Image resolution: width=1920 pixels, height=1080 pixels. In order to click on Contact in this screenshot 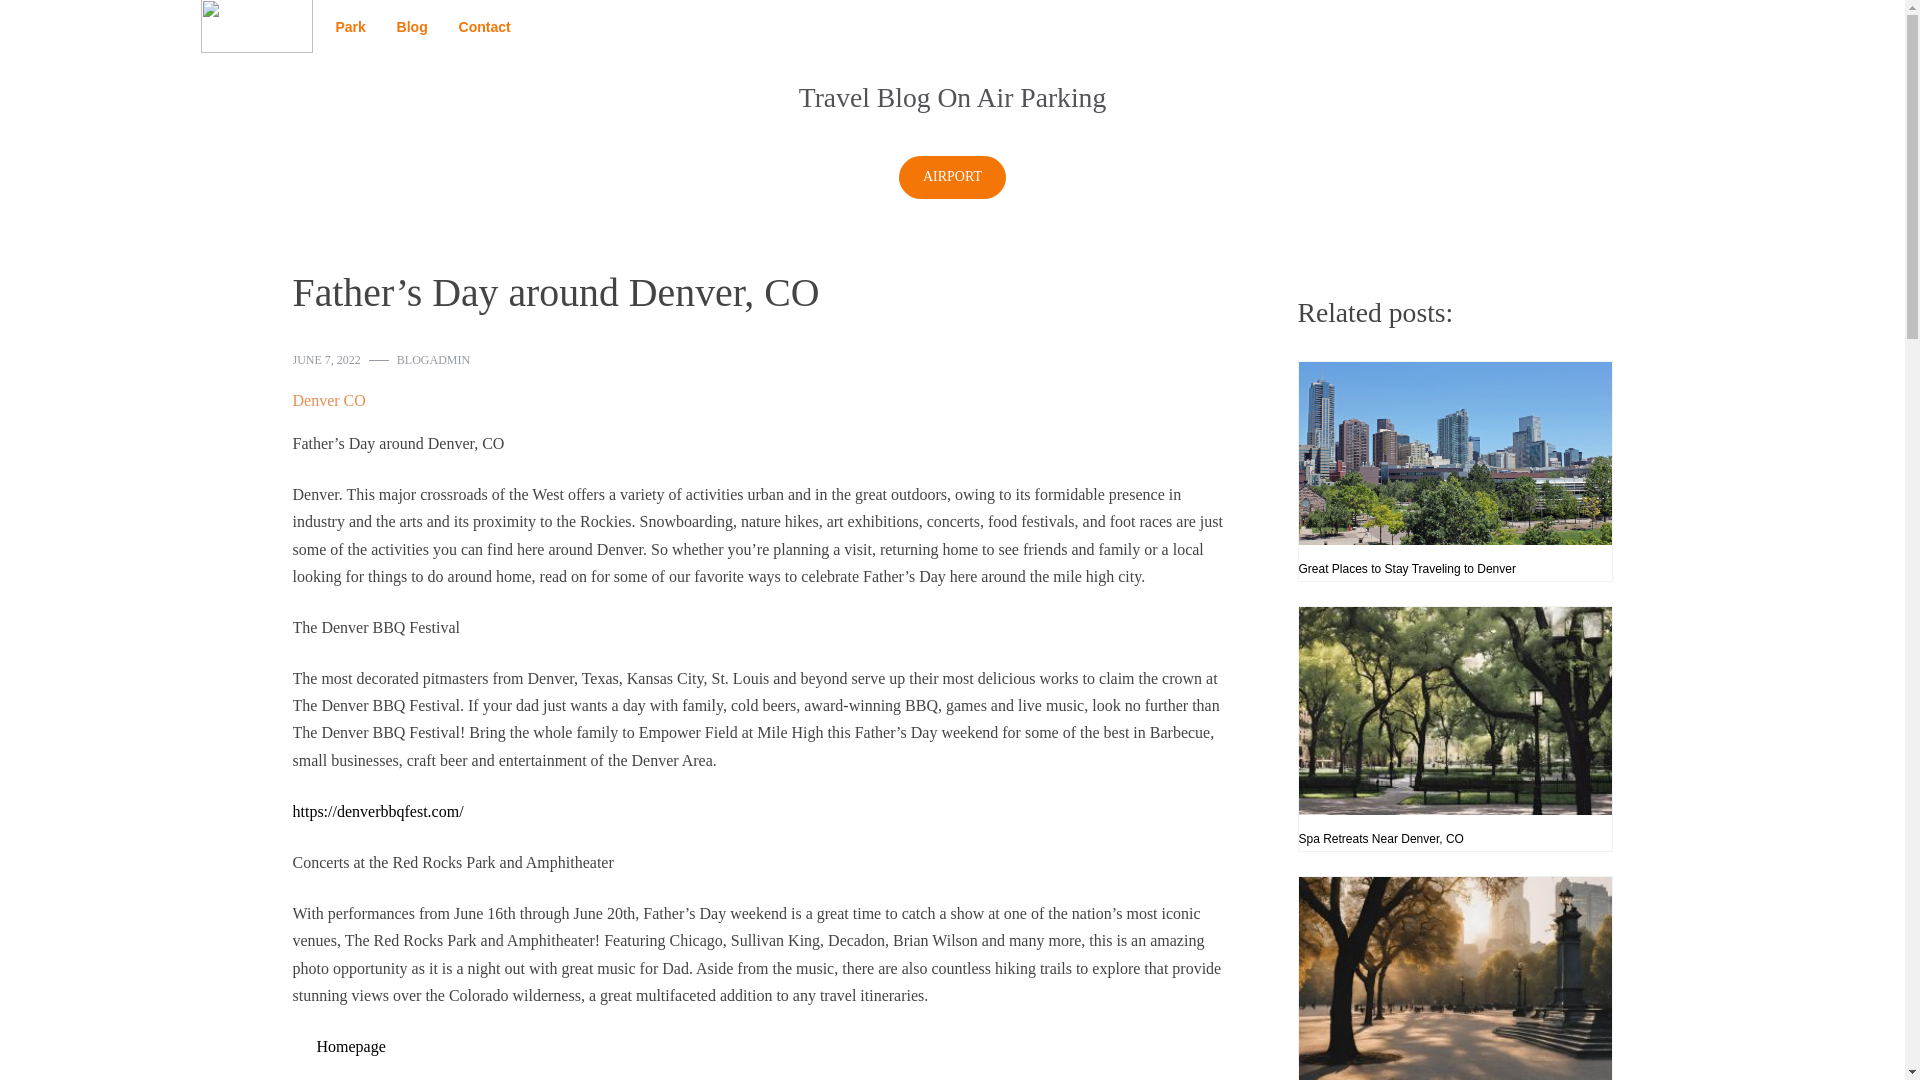, I will do `click(484, 26)`.